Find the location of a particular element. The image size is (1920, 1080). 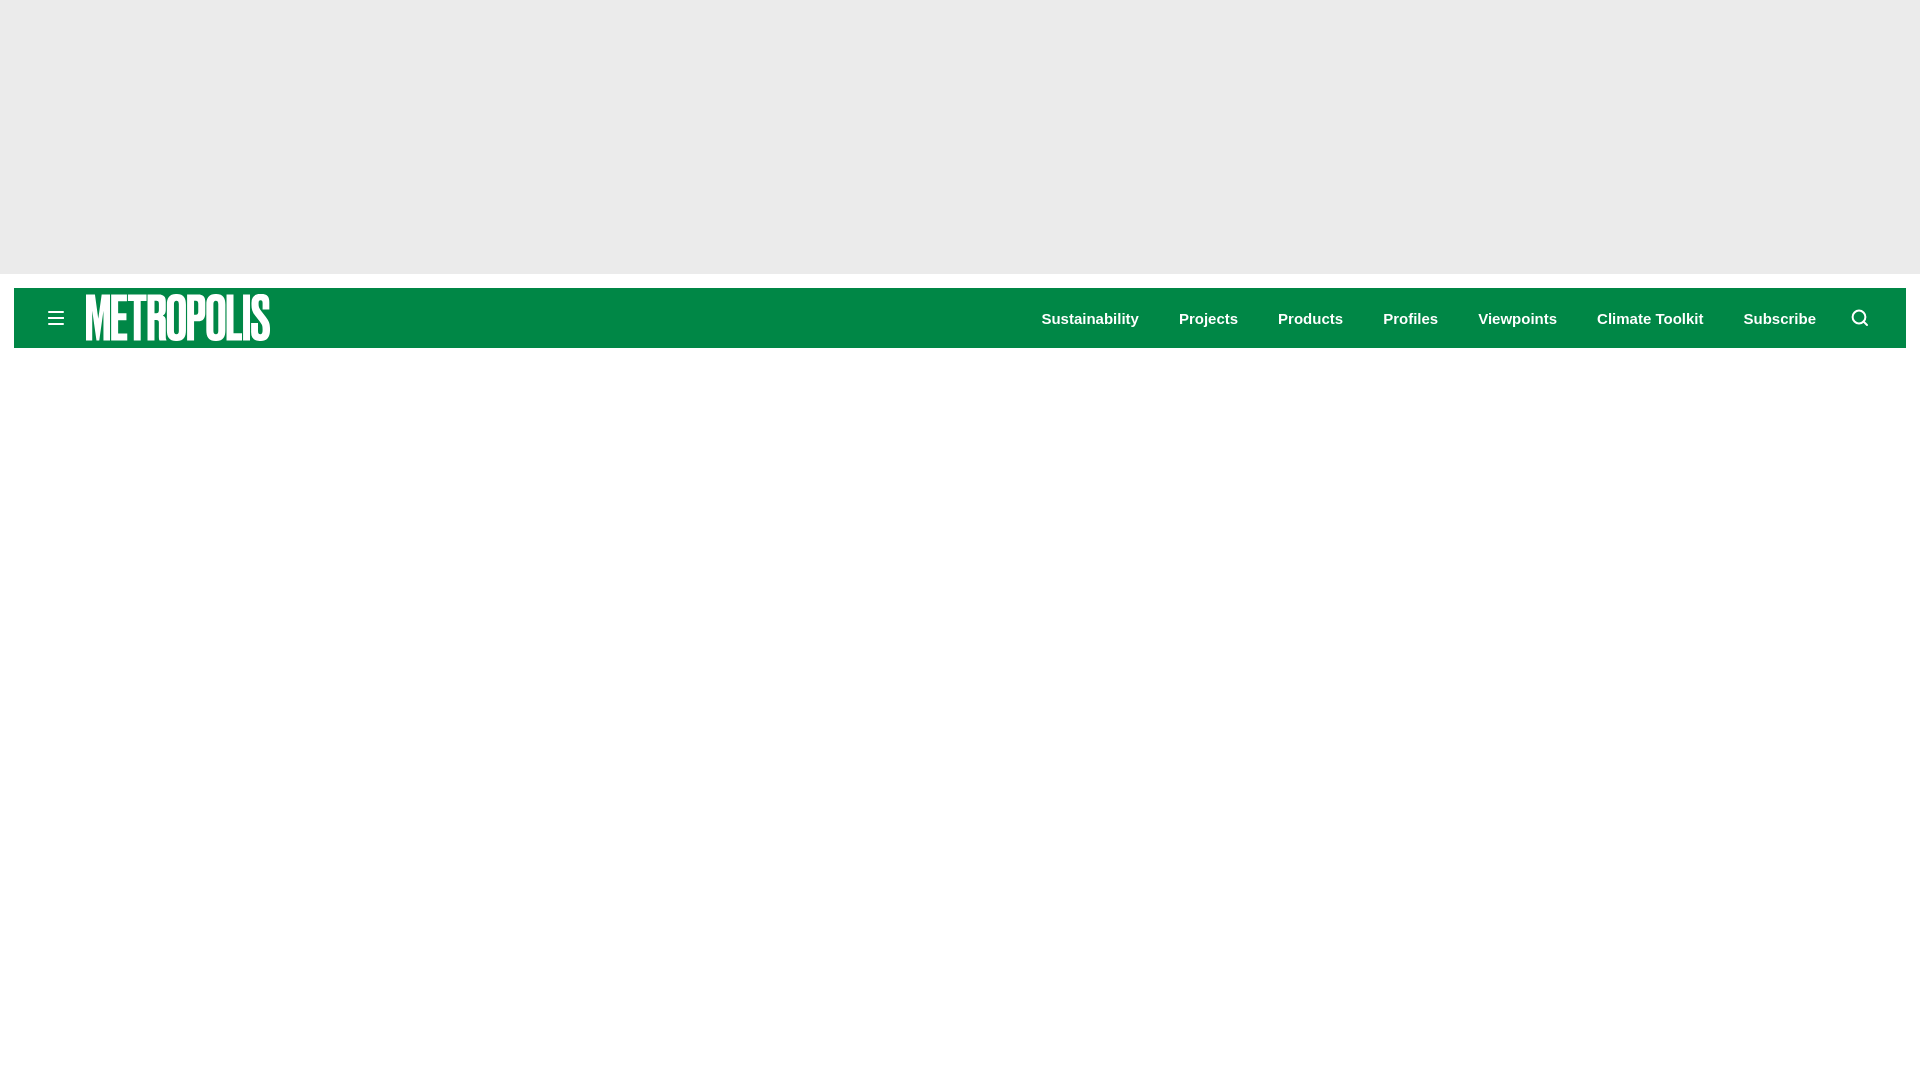

Climate Toolkit is located at coordinates (1650, 318).